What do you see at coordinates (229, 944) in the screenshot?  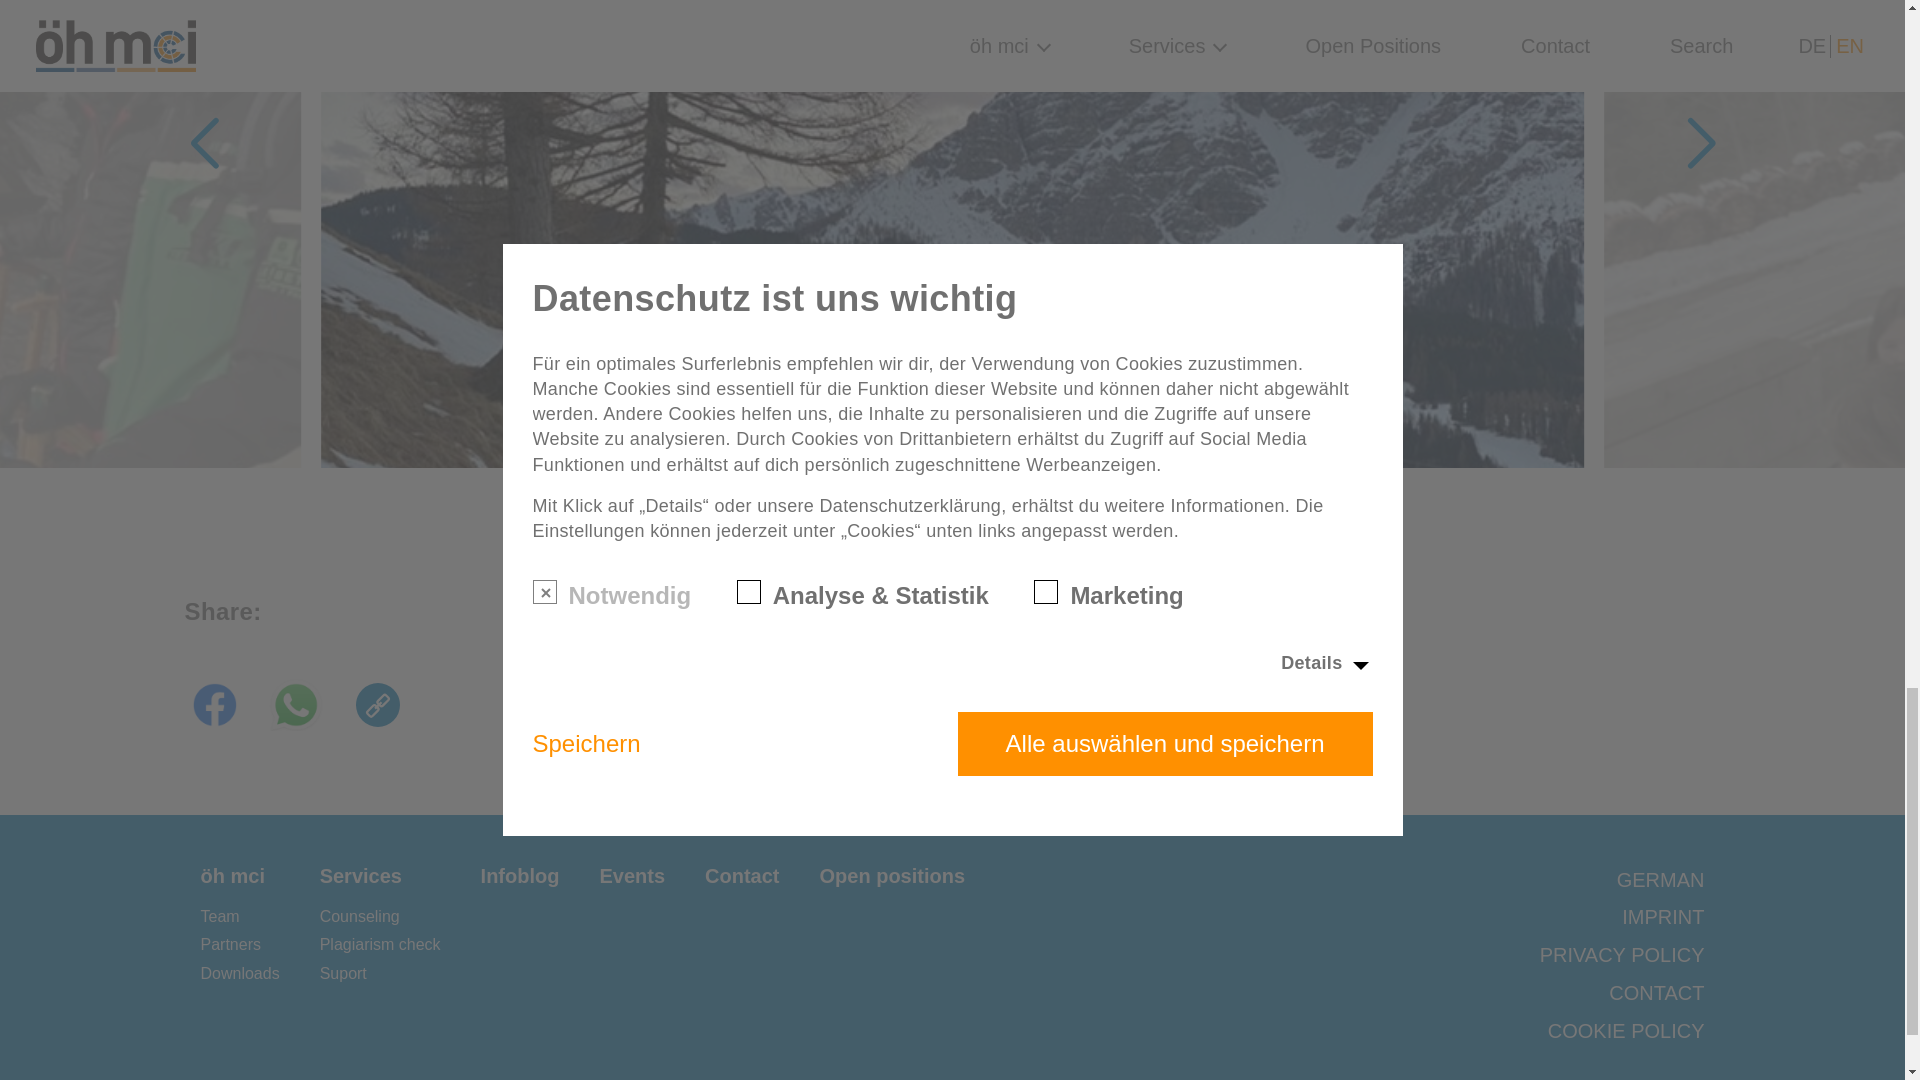 I see `Partners` at bounding box center [229, 944].